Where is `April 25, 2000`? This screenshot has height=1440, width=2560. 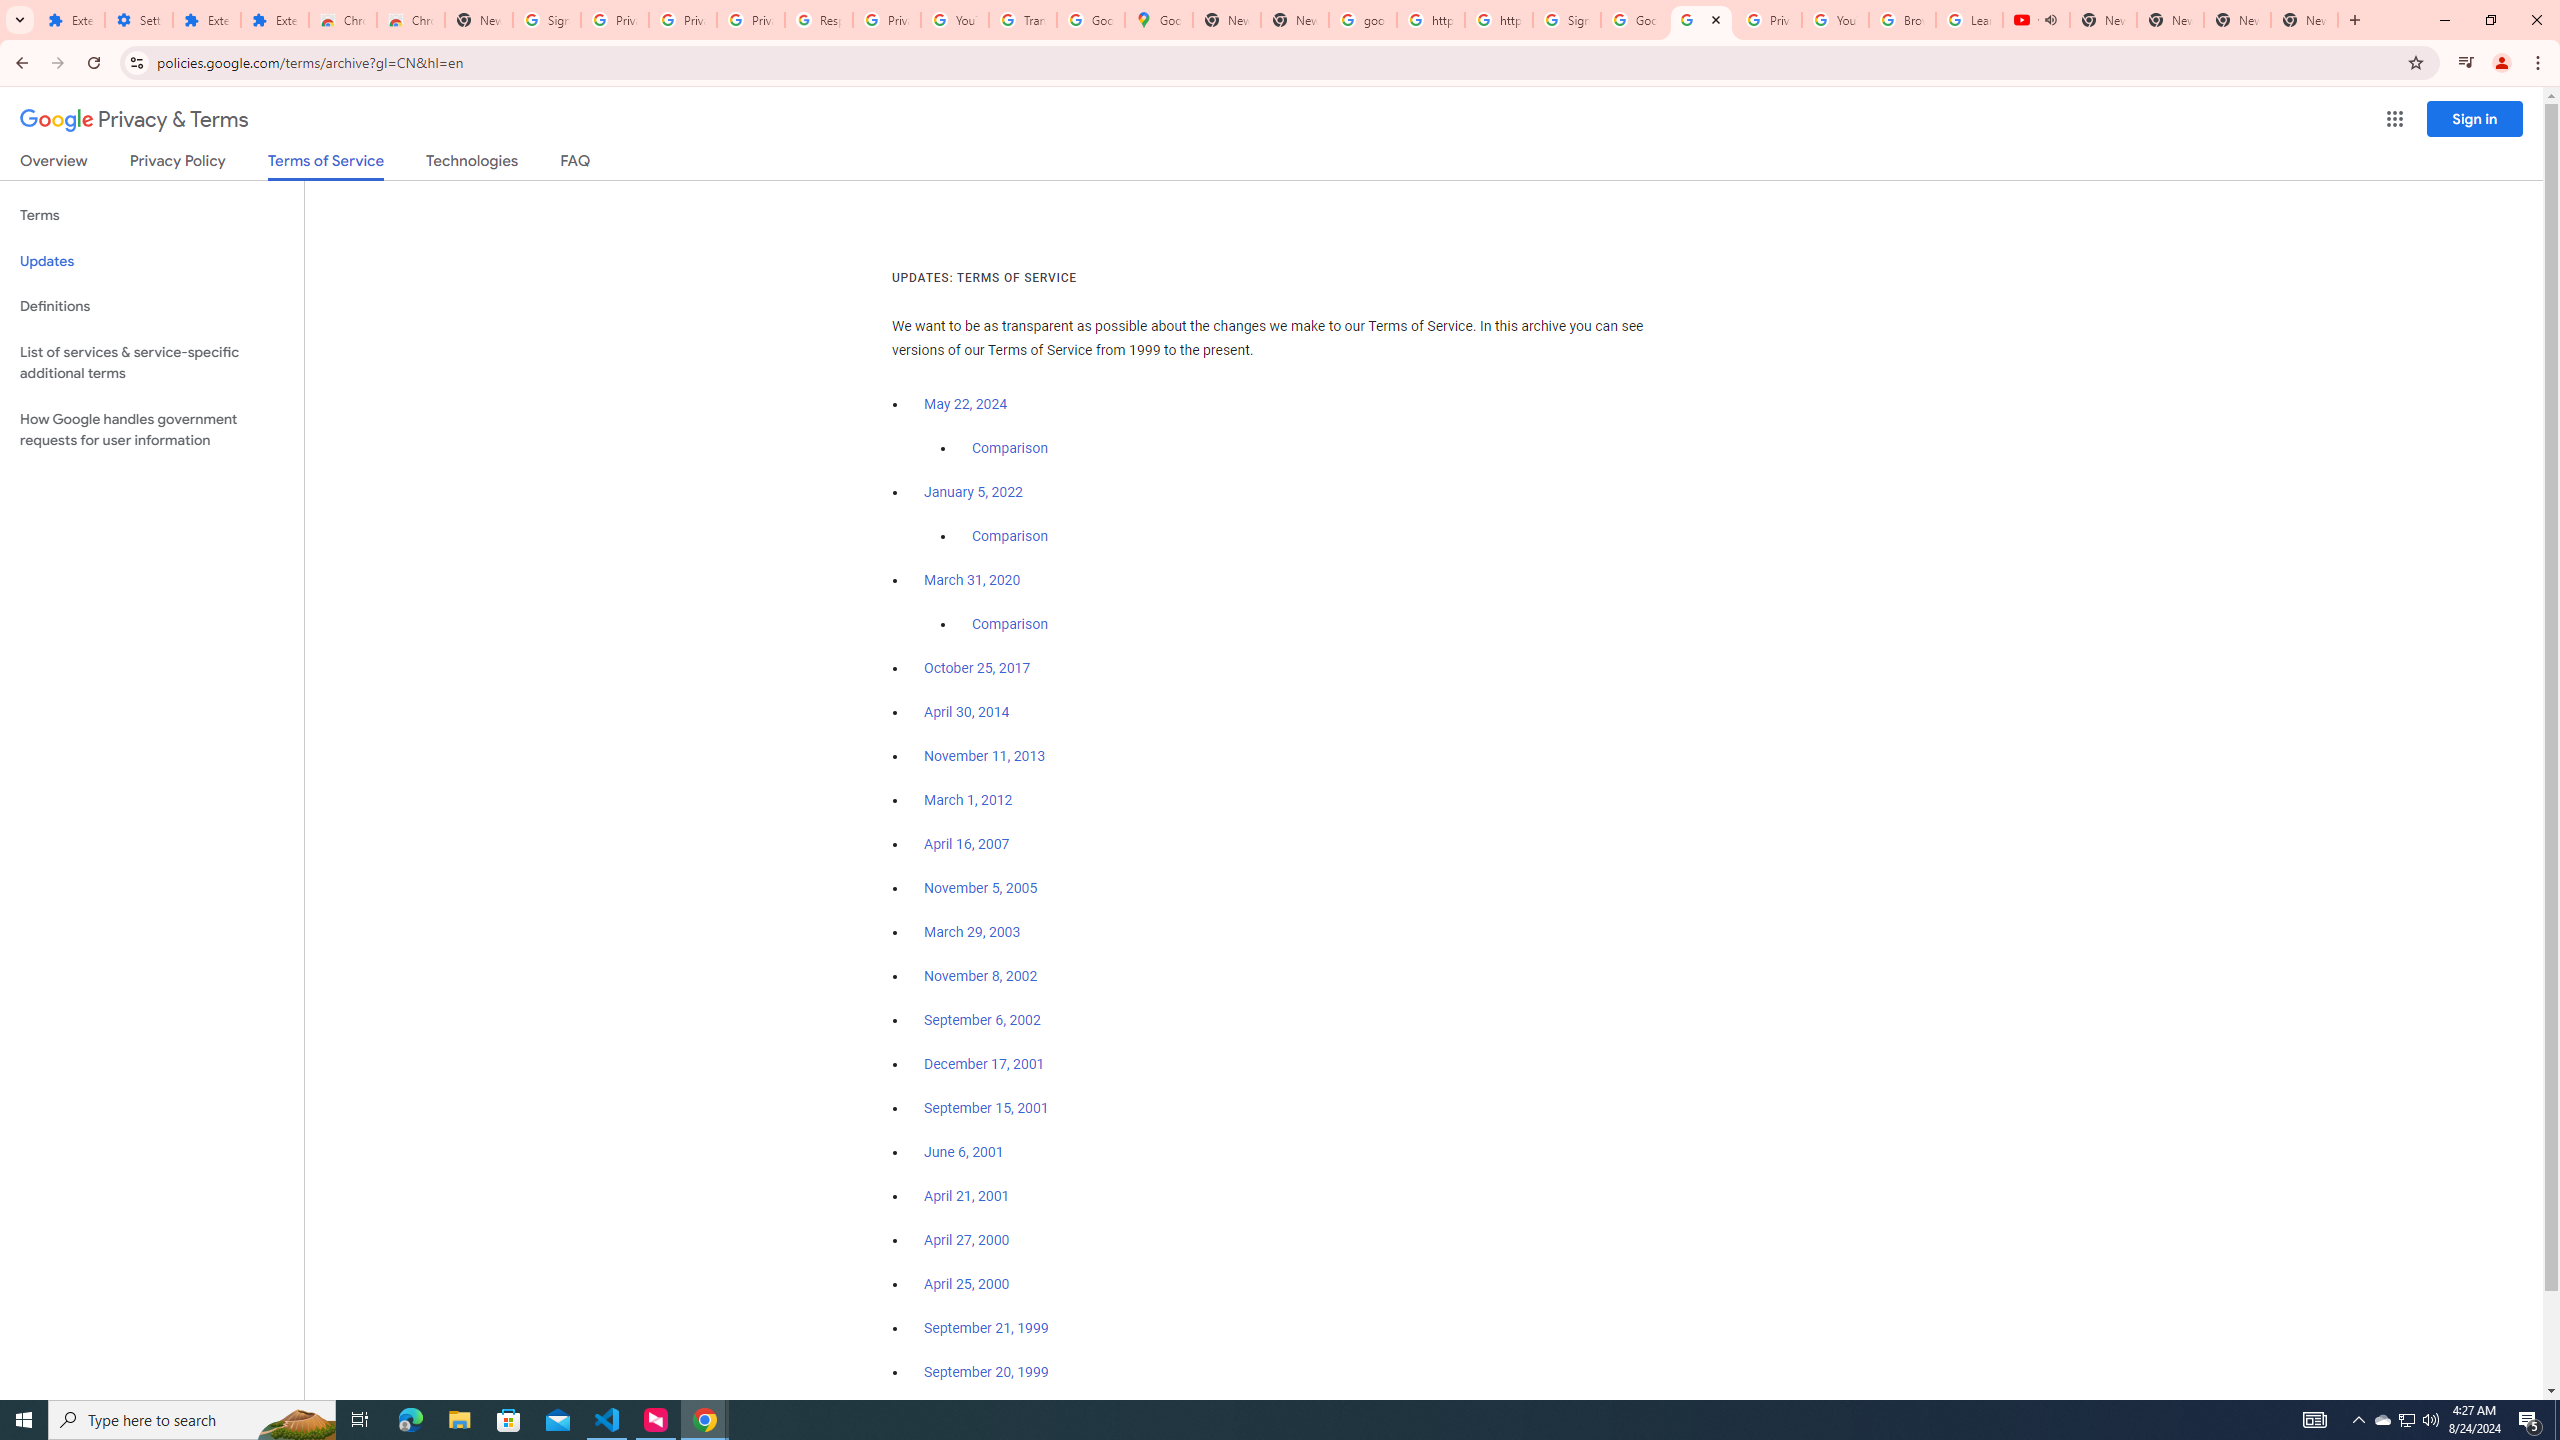 April 25, 2000 is located at coordinates (968, 1284).